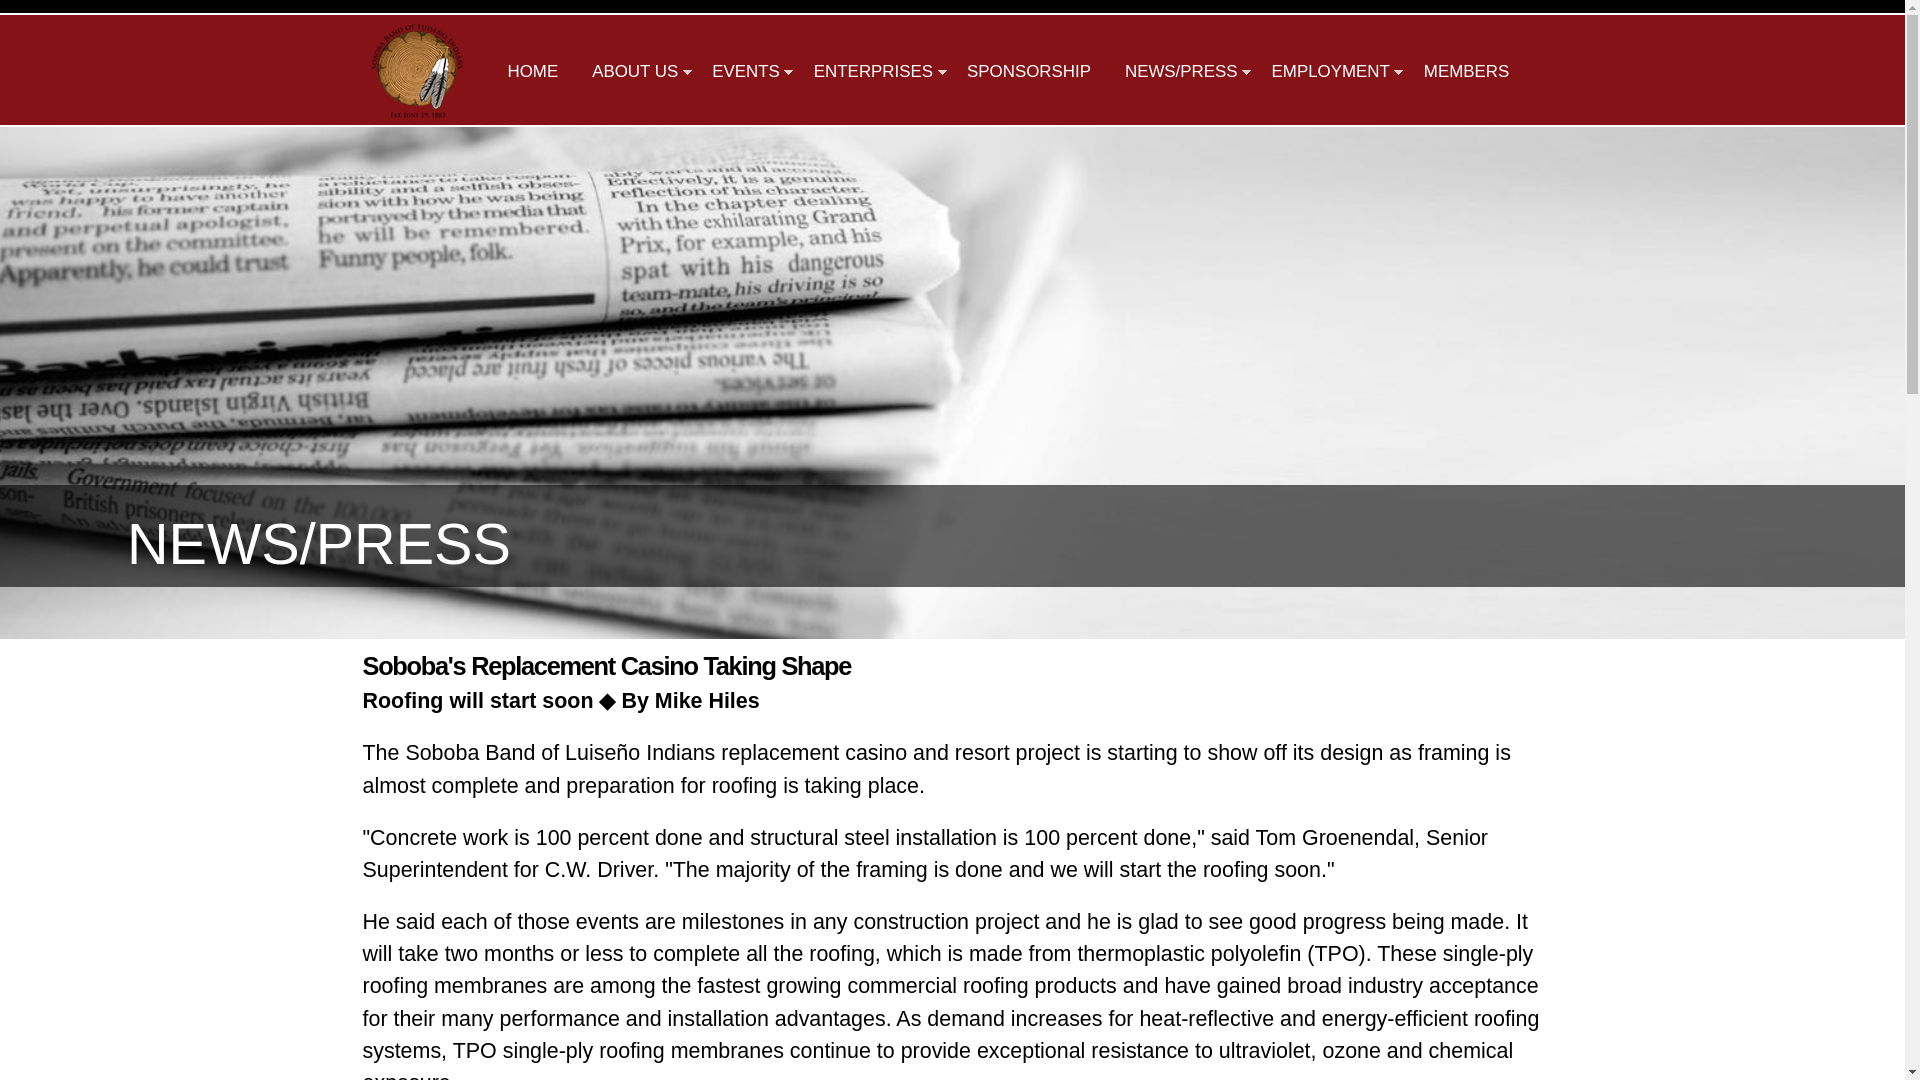 The height and width of the screenshot is (1080, 1920). I want to click on Soboba Band of Luiseno Indians, so click(417, 108).